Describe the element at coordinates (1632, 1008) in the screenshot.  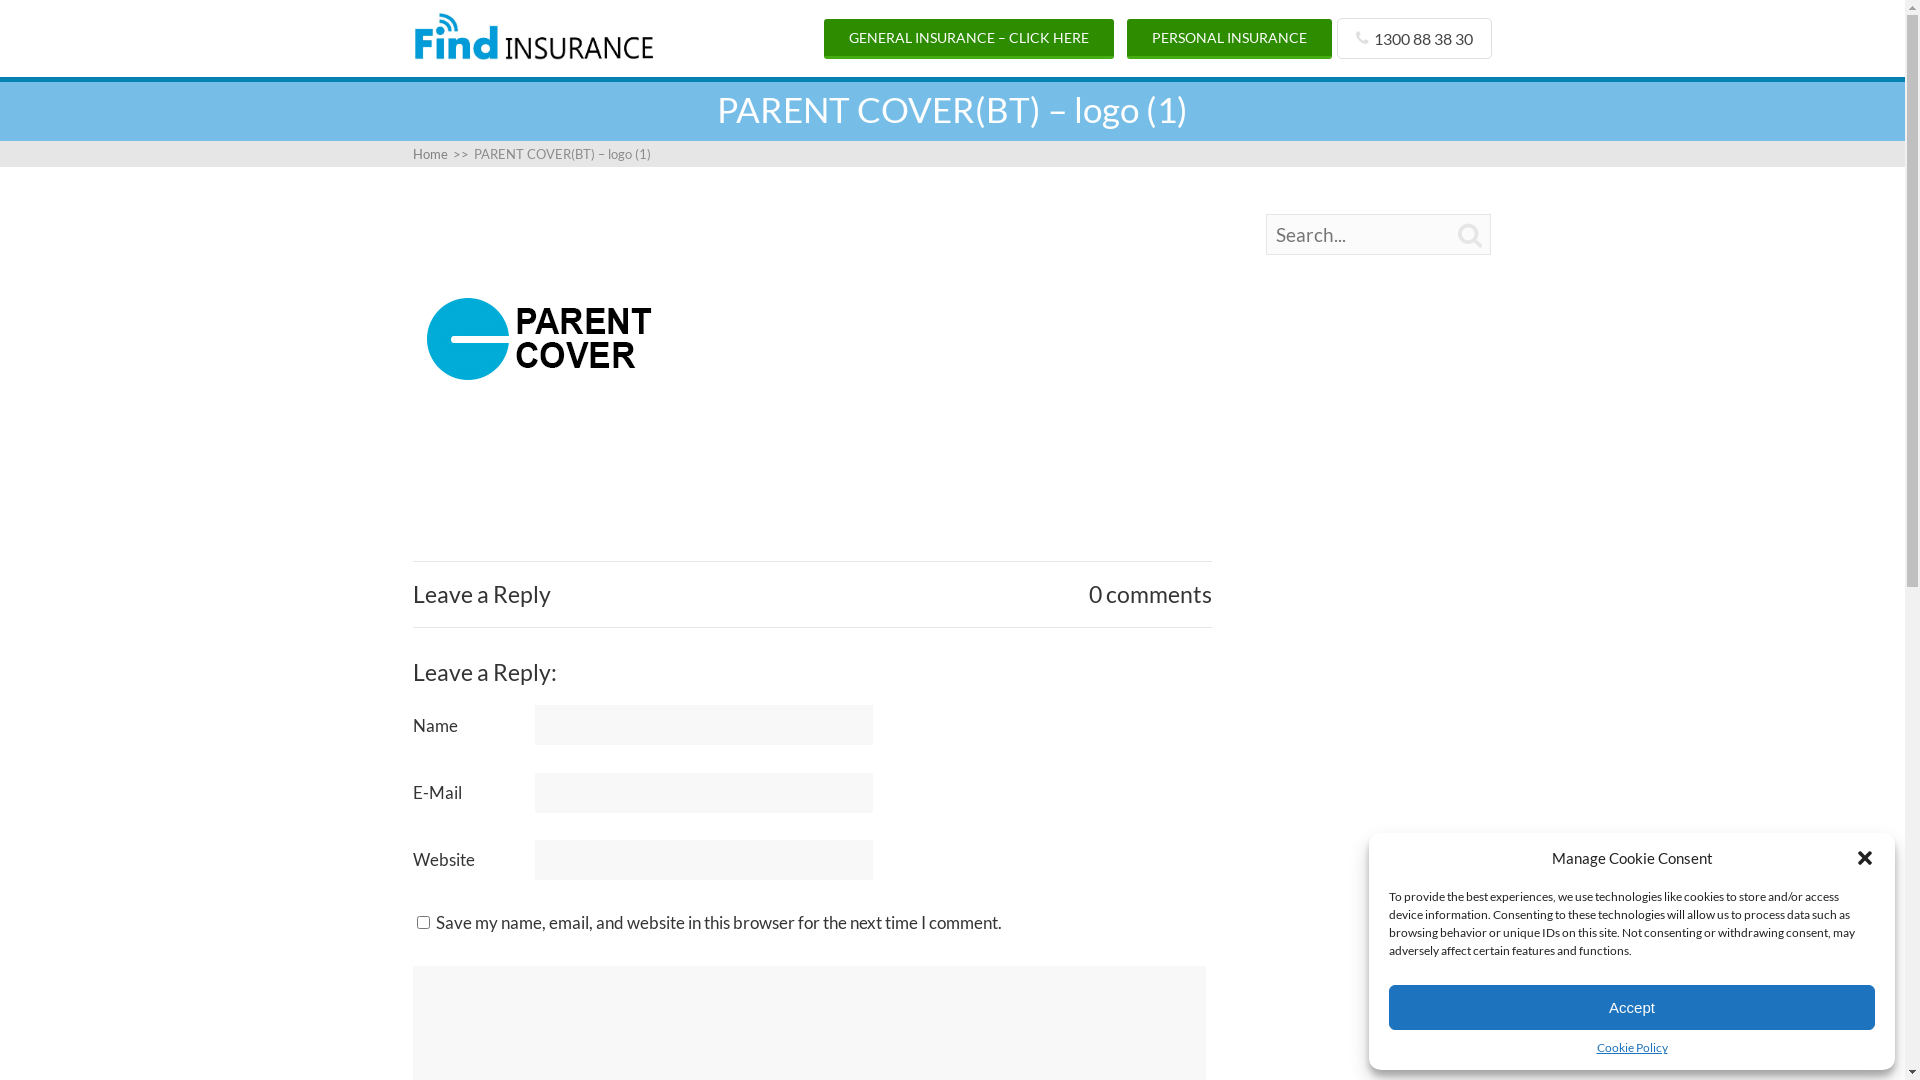
I see `Accept` at that location.